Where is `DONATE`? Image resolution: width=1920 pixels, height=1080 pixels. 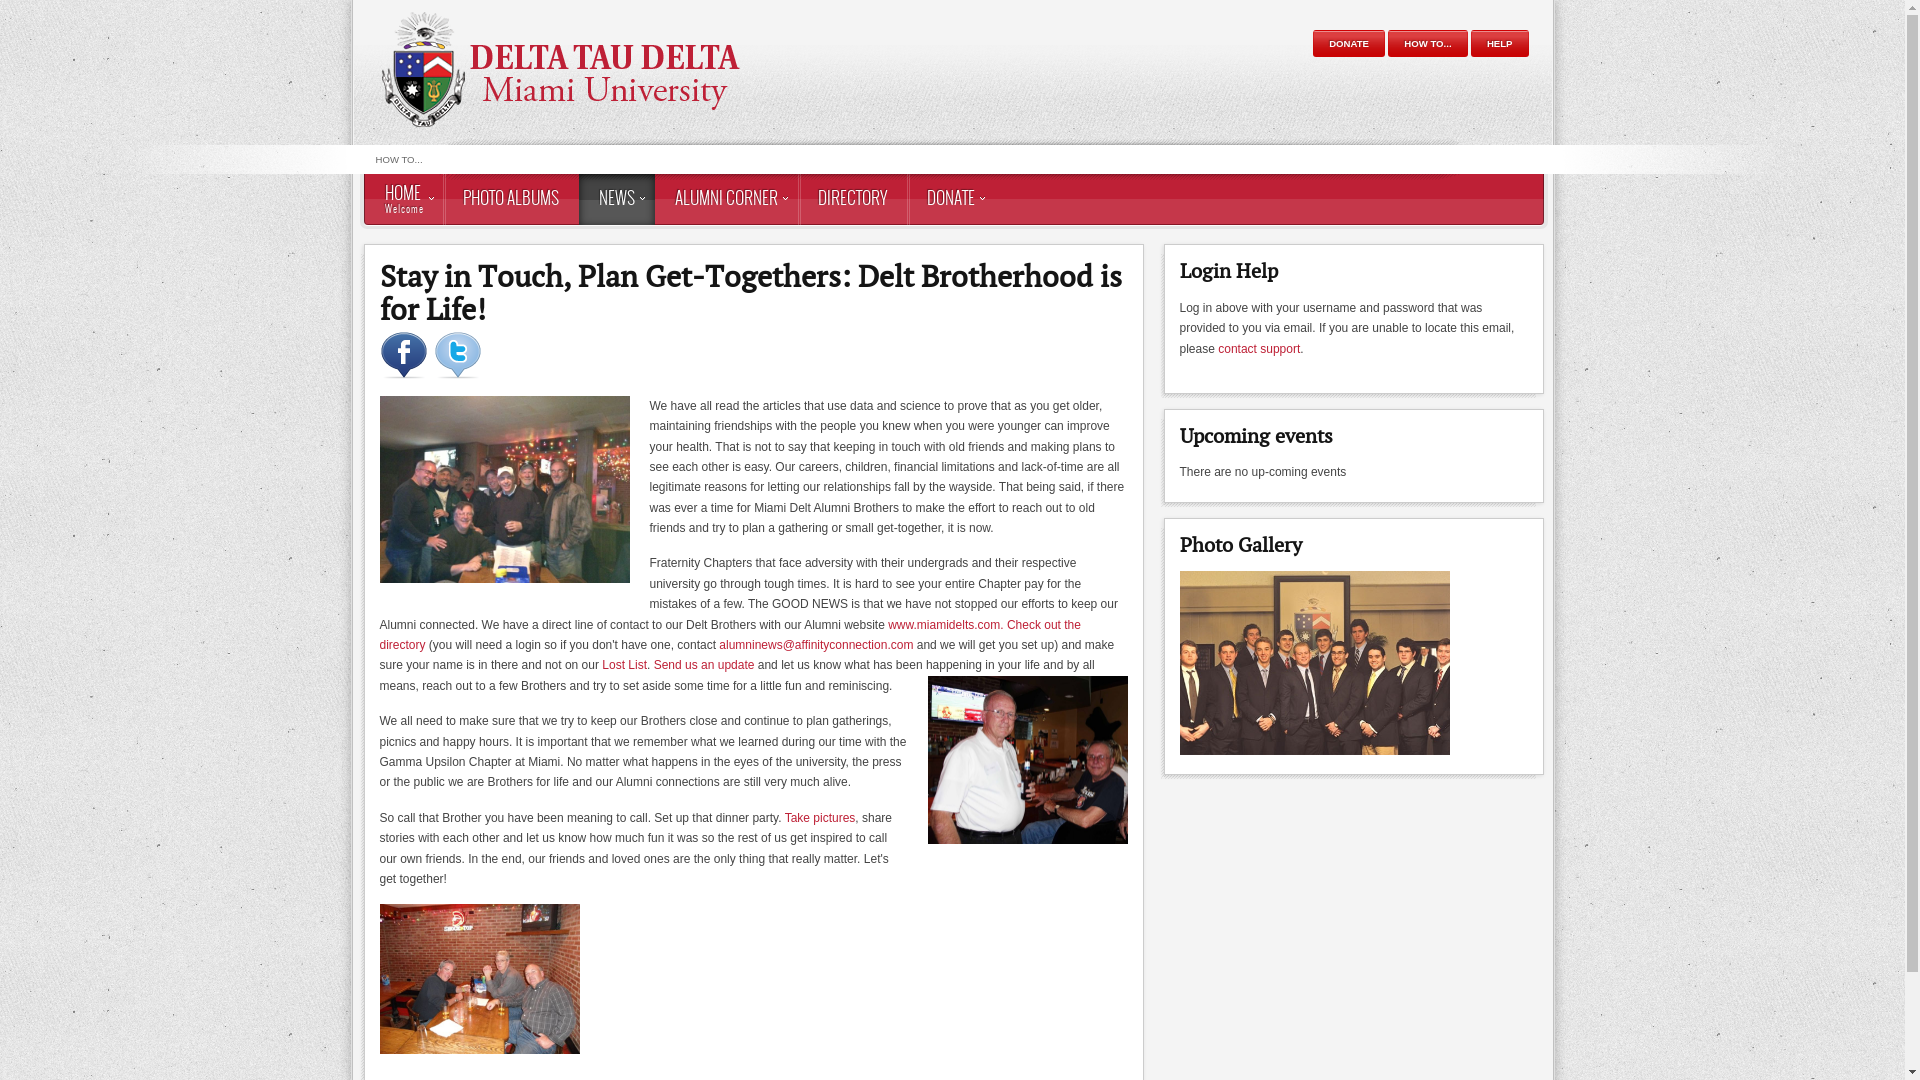
DONATE is located at coordinates (950, 200).